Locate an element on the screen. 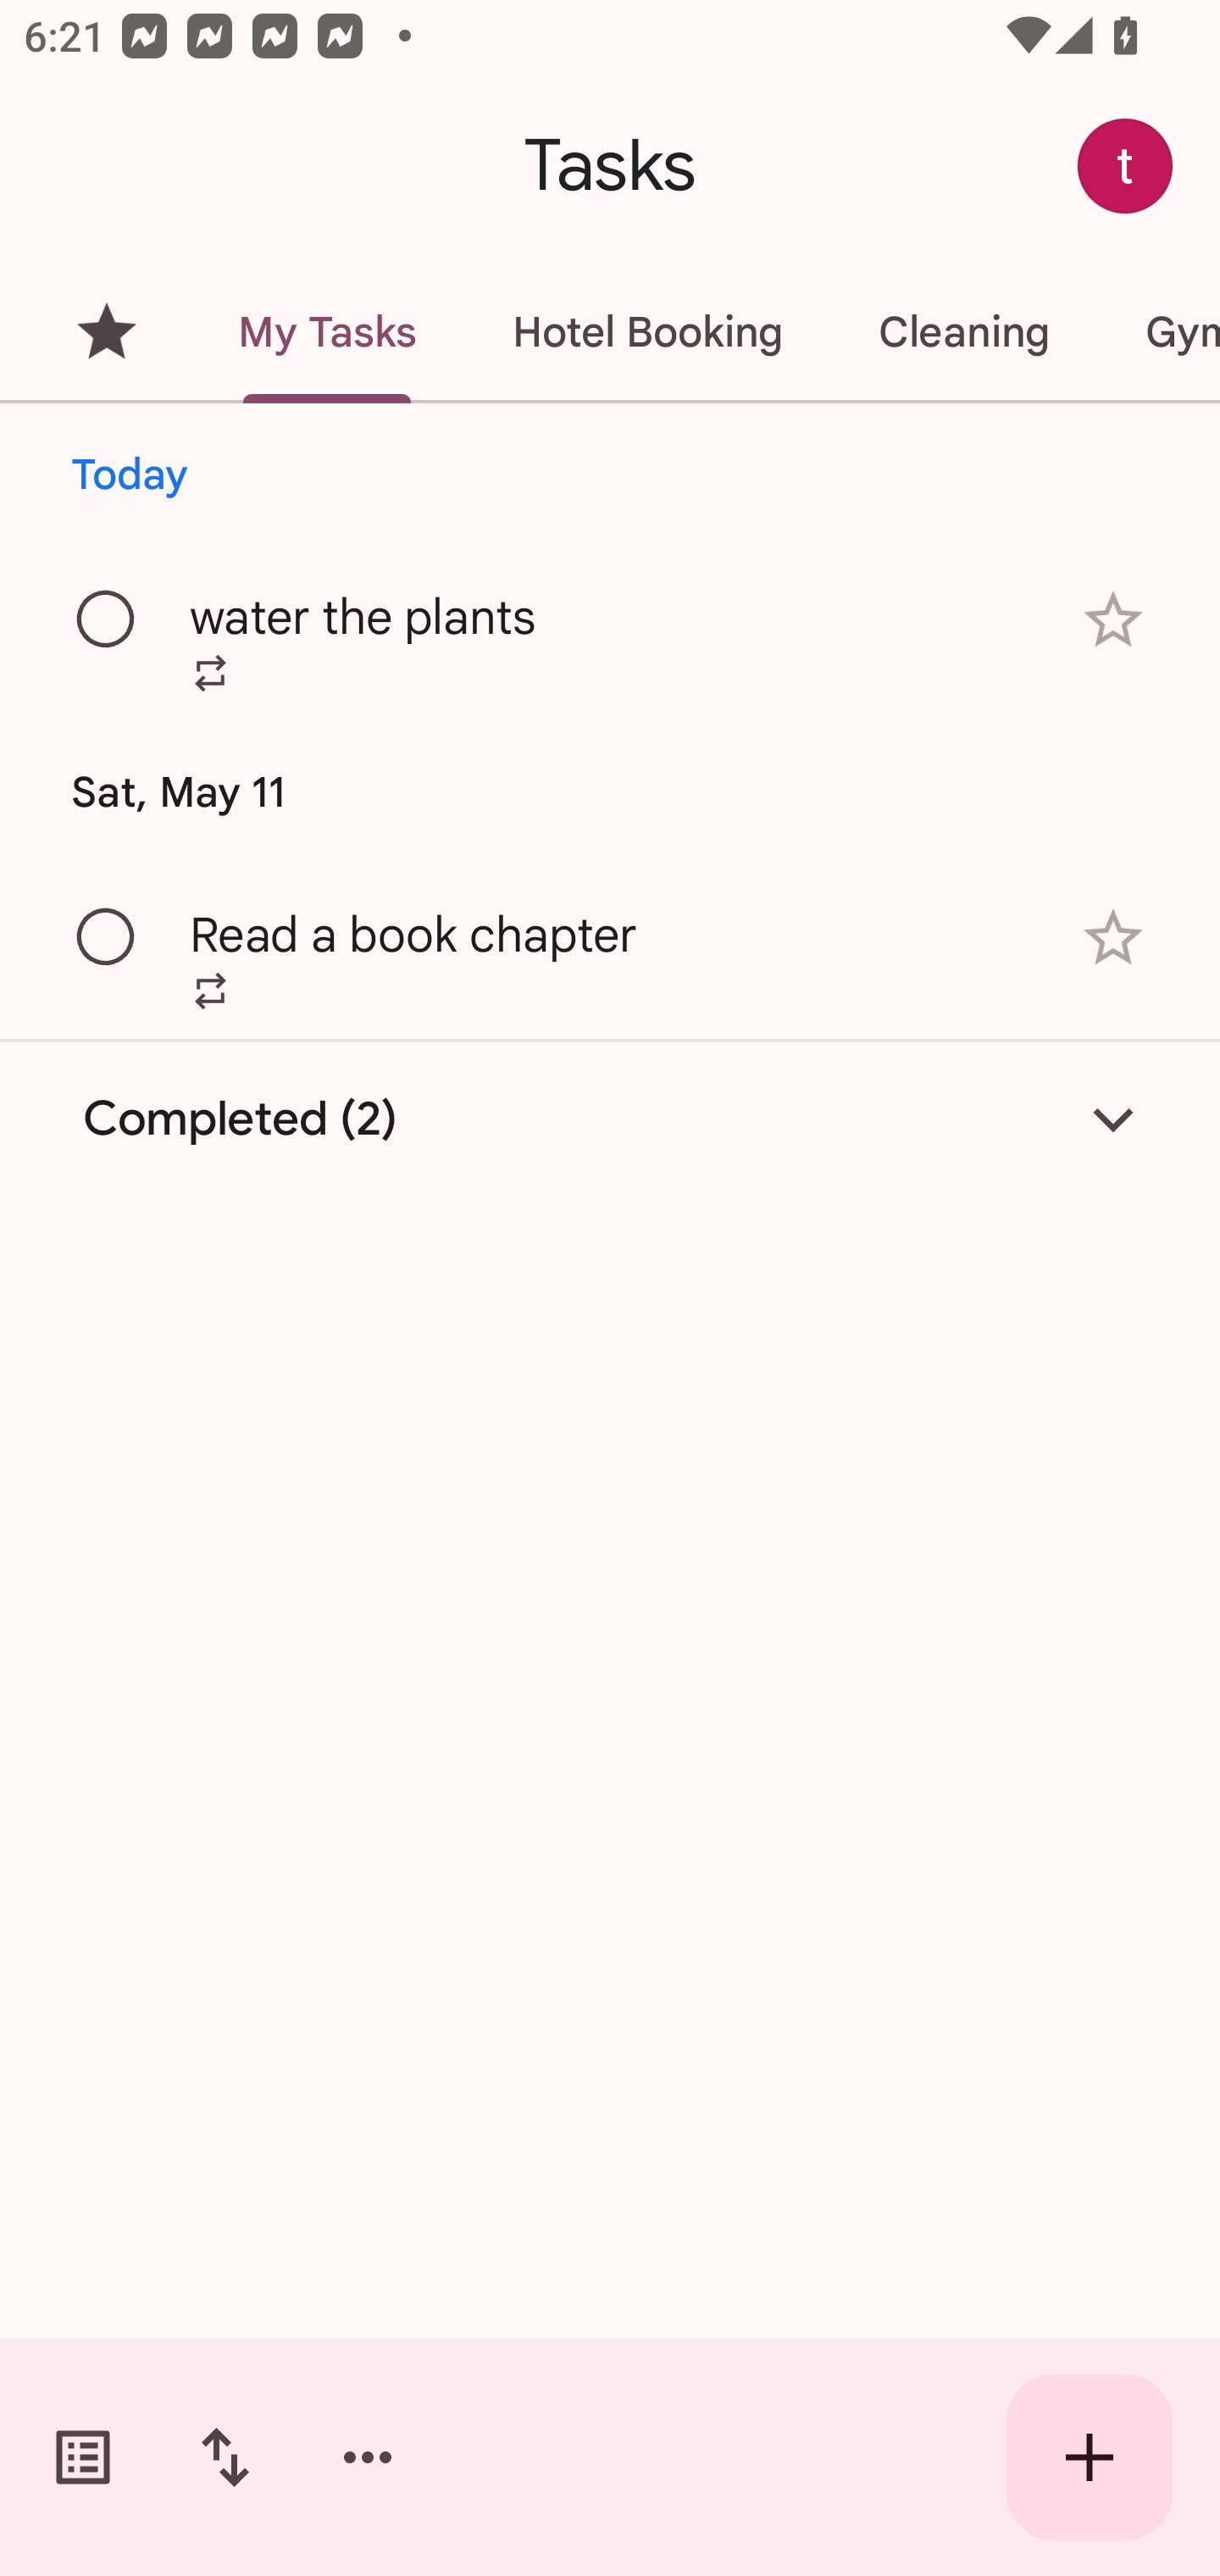 The image size is (1220, 2576). More options is located at coordinates (368, 2457).